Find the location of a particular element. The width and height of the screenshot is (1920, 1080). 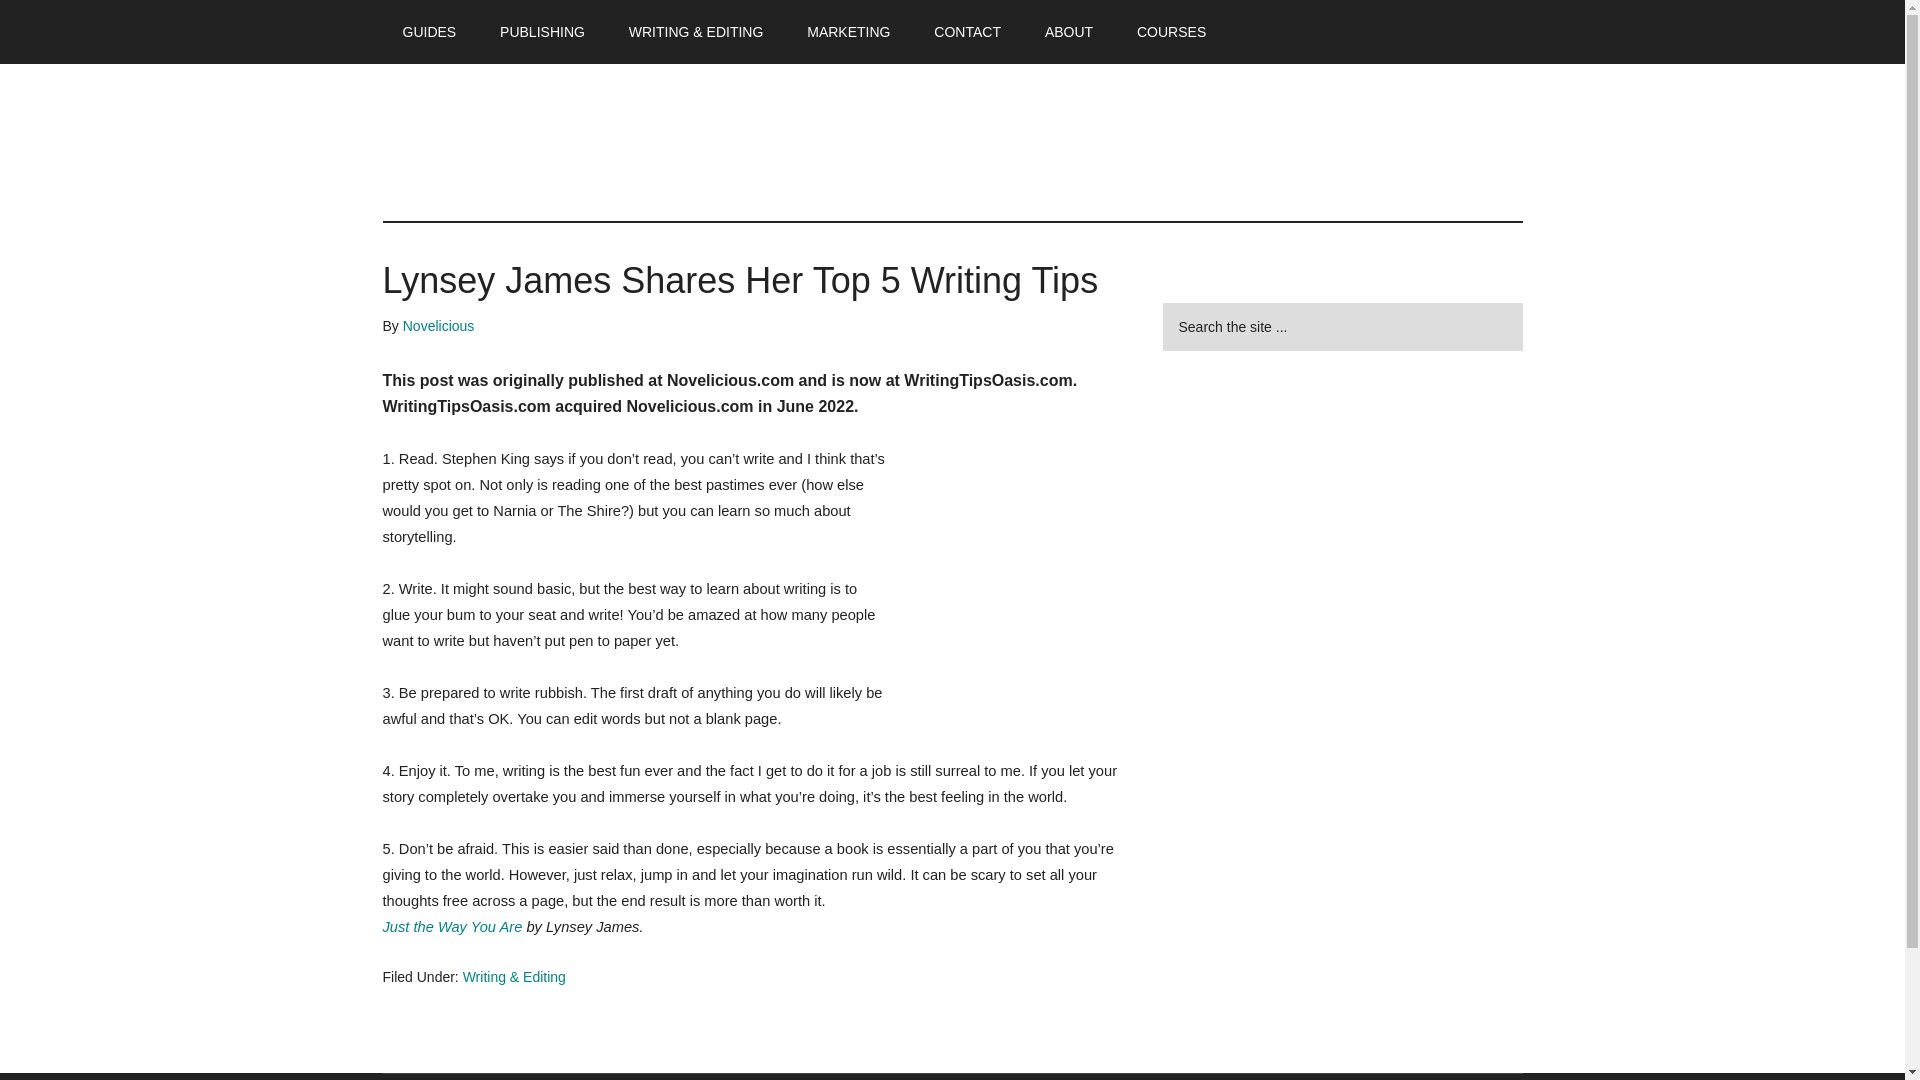

Lynsey James is located at coordinates (1012, 566).